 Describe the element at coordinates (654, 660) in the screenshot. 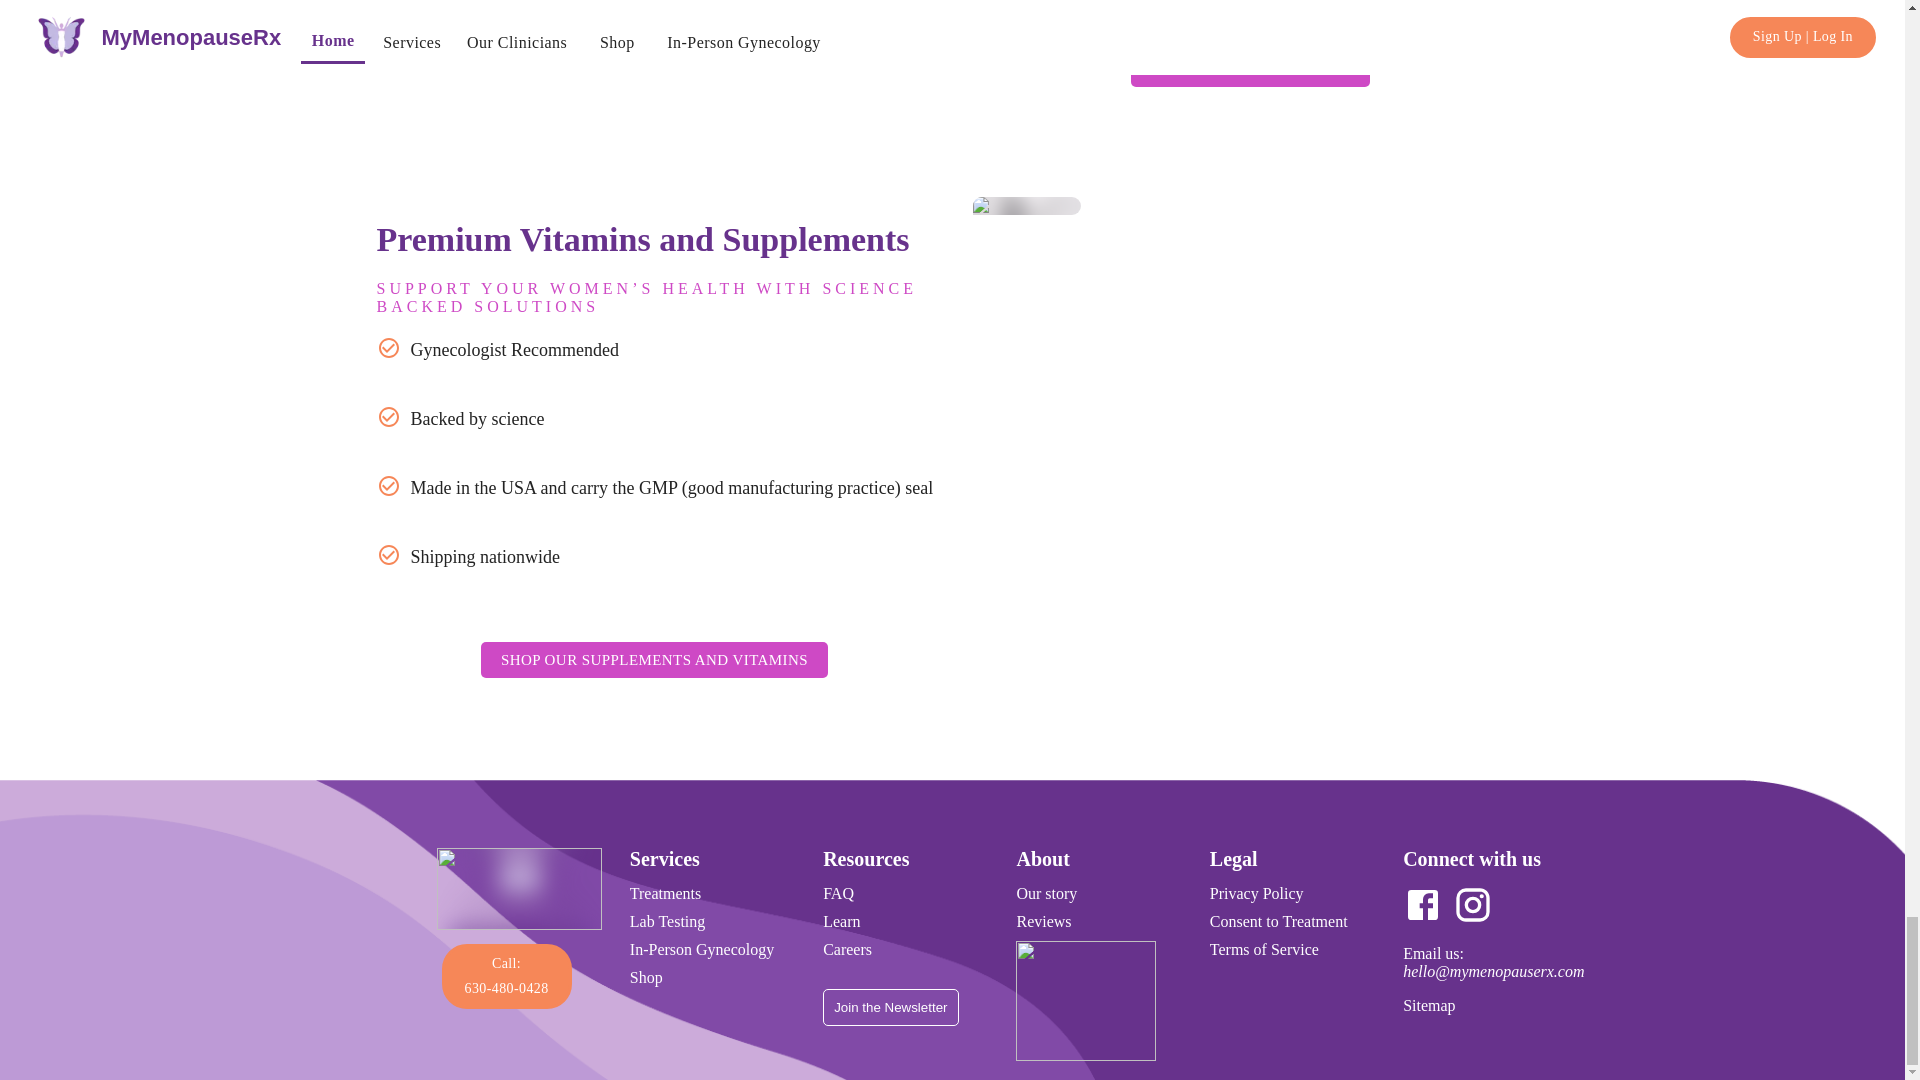

I see `SHOP OUR SUPPLEMENTS AND VITAMINS` at that location.